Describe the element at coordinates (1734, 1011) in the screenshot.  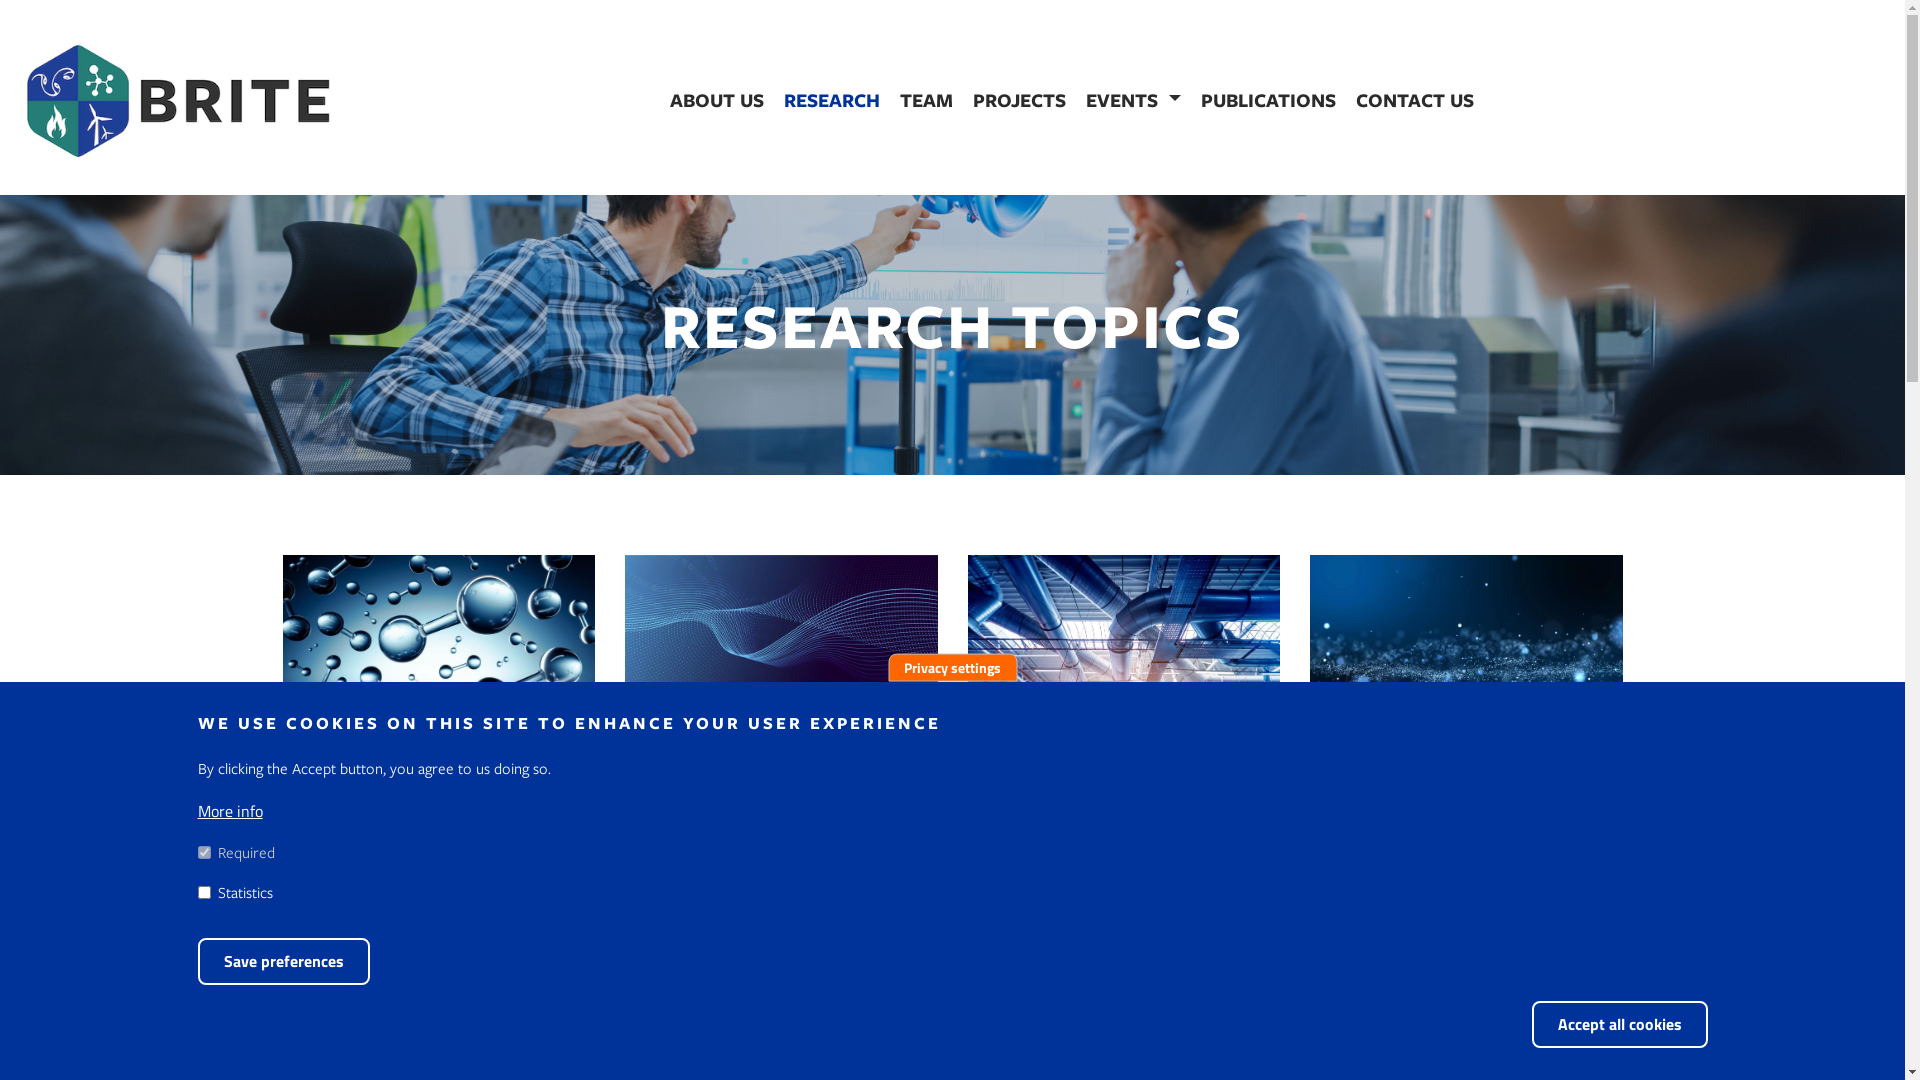
I see `Withdraw consent` at that location.